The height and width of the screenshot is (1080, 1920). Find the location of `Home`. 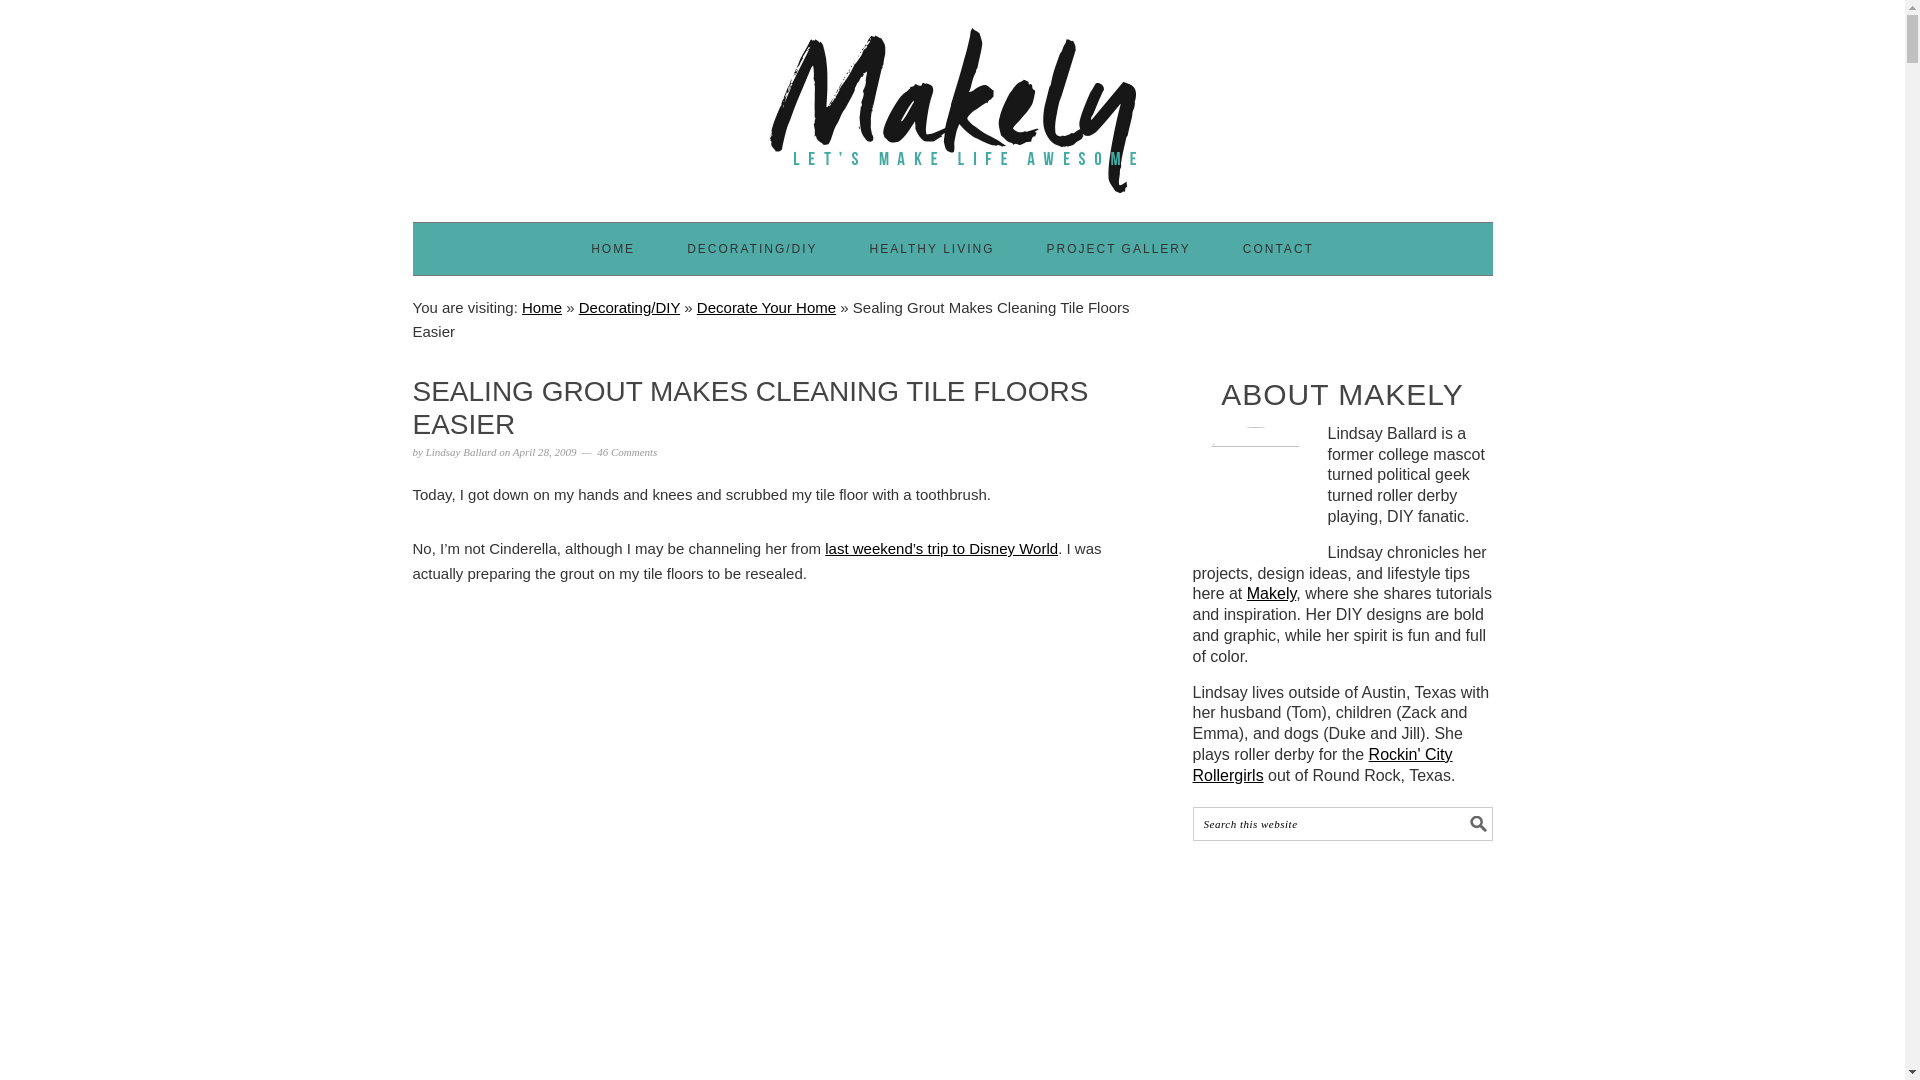

Home is located at coordinates (542, 308).